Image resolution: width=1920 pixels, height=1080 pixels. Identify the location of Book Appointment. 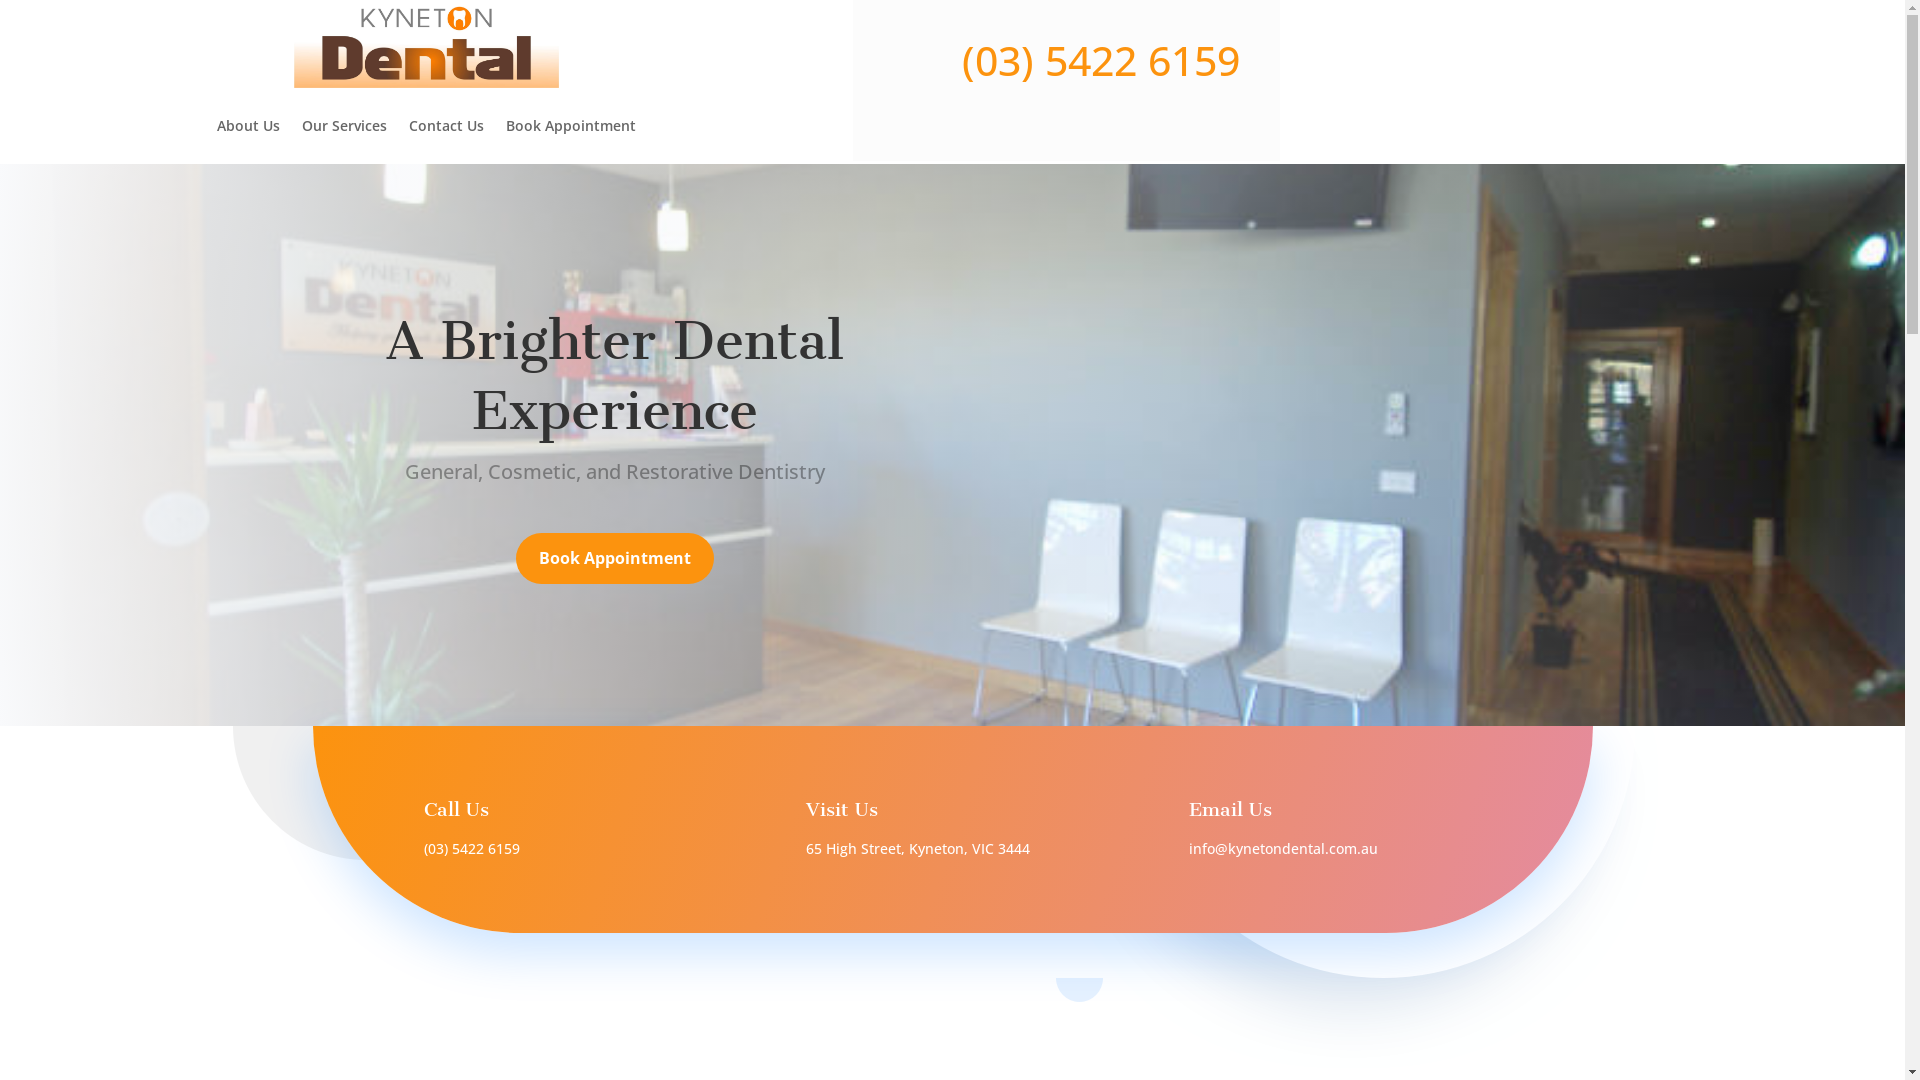
(571, 126).